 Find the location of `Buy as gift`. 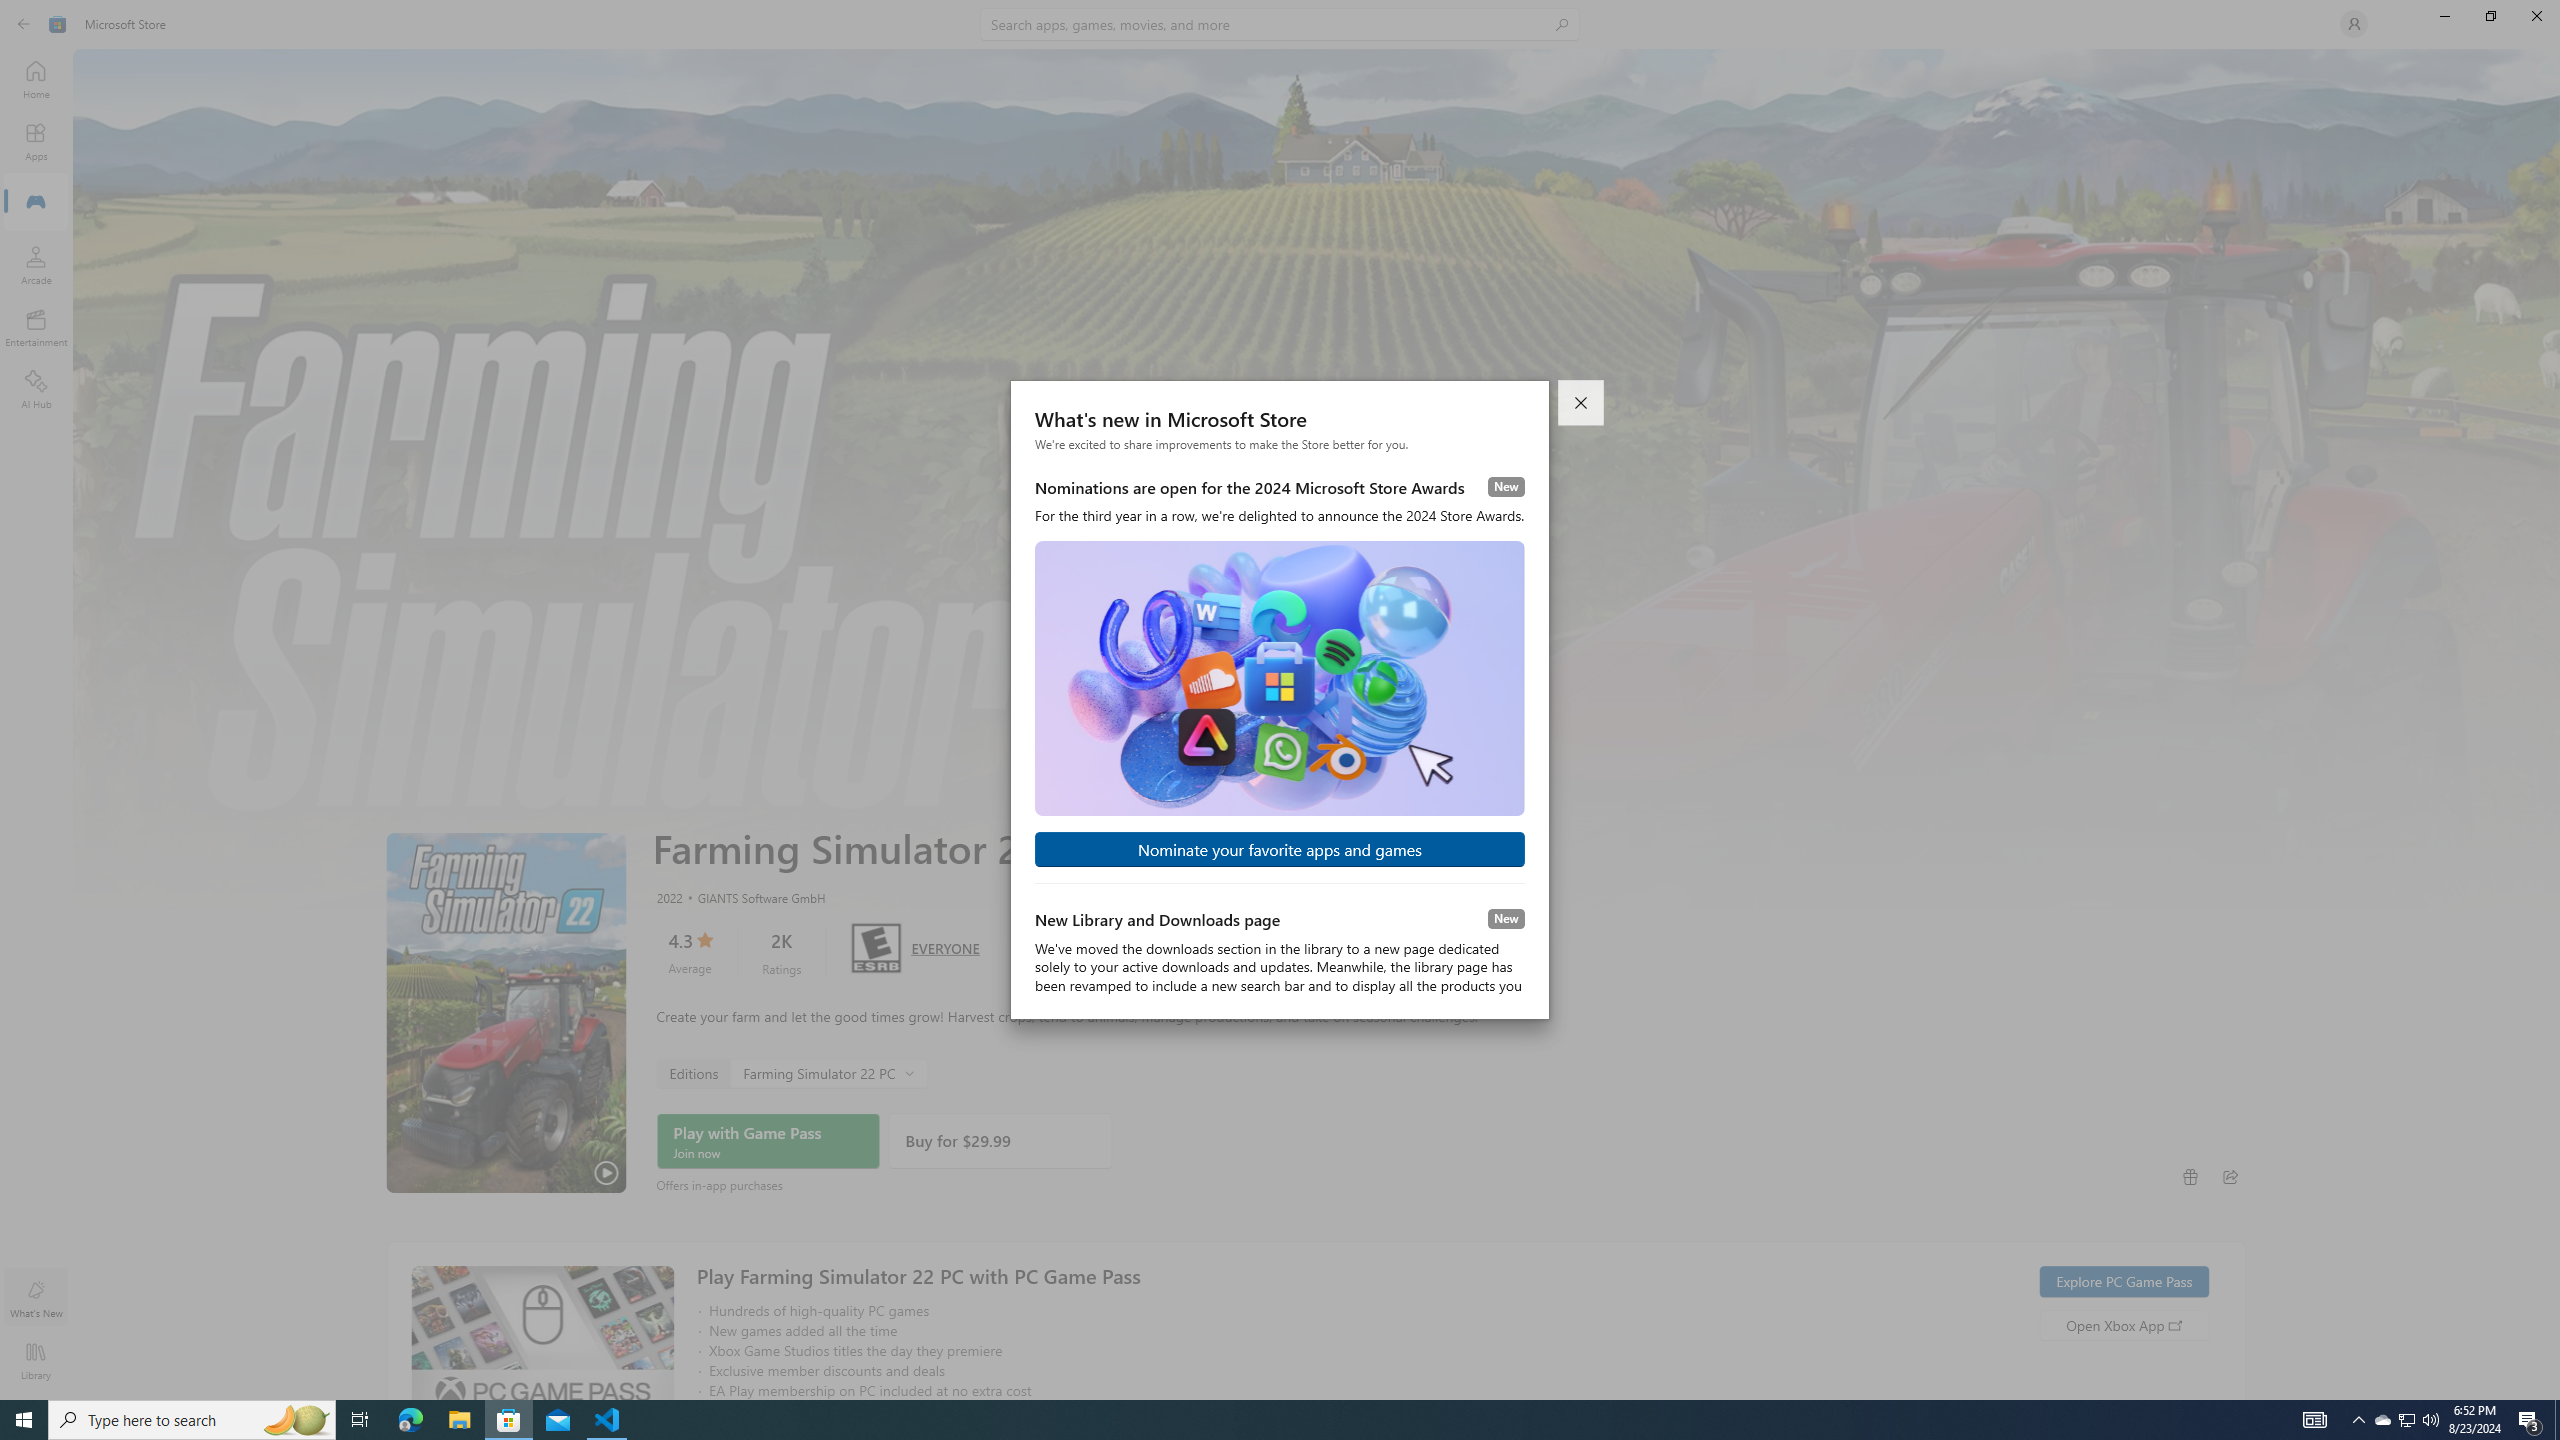

Buy as gift is located at coordinates (2190, 1176).